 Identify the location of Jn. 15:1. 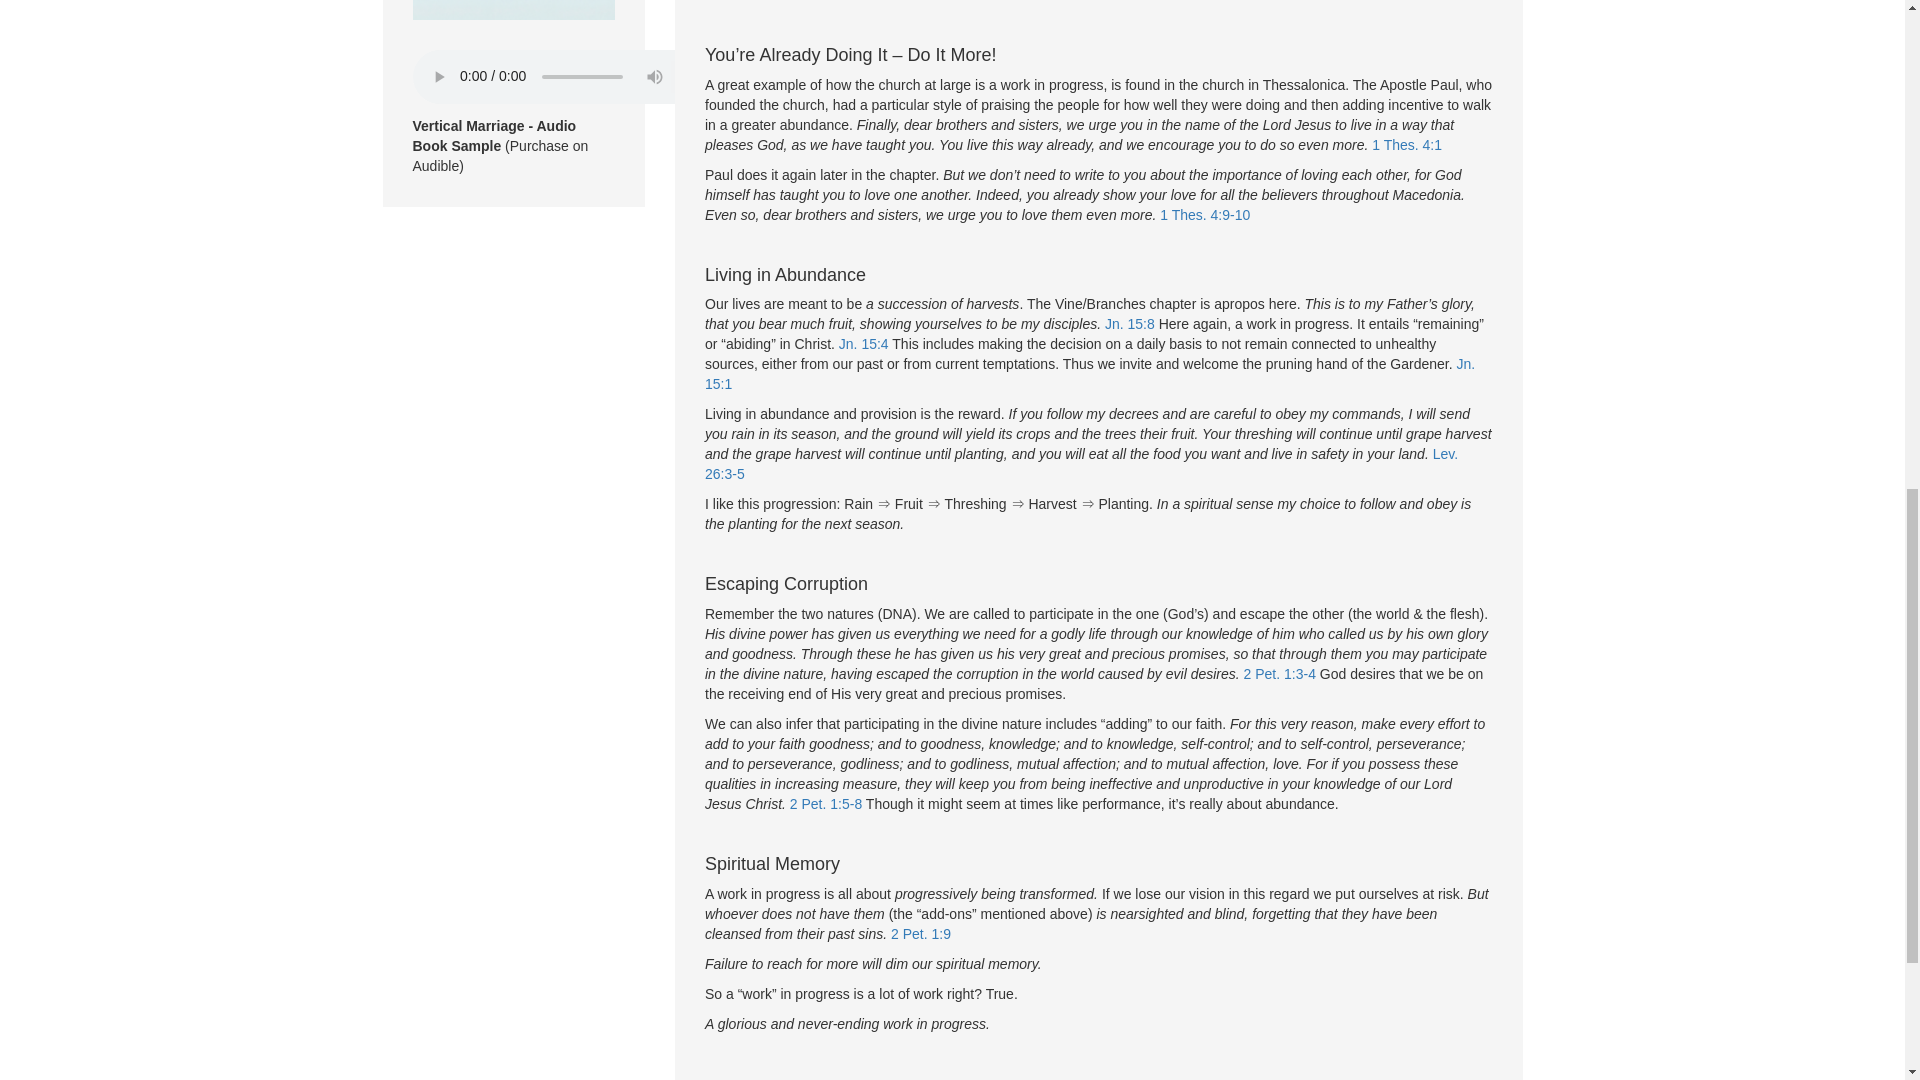
(1089, 374).